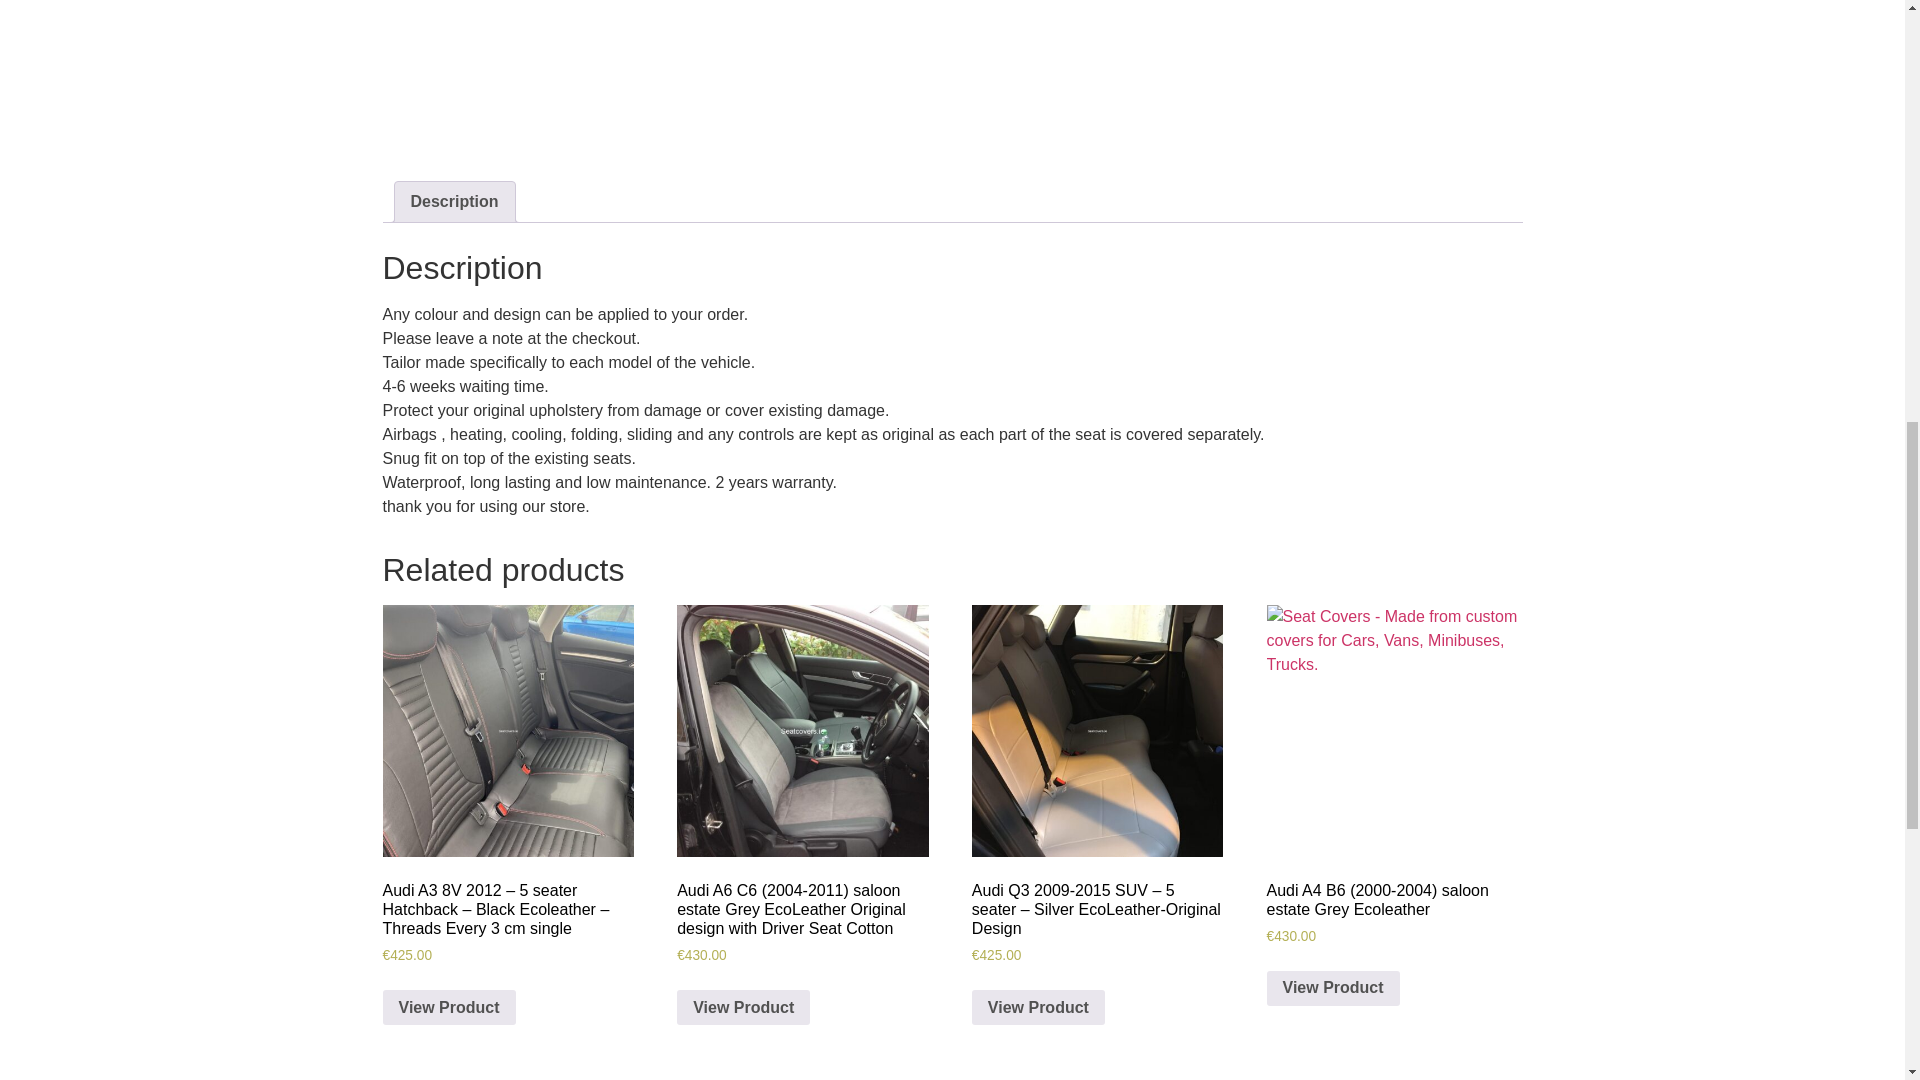 The image size is (1920, 1080). What do you see at coordinates (744, 1008) in the screenshot?
I see `View Product` at bounding box center [744, 1008].